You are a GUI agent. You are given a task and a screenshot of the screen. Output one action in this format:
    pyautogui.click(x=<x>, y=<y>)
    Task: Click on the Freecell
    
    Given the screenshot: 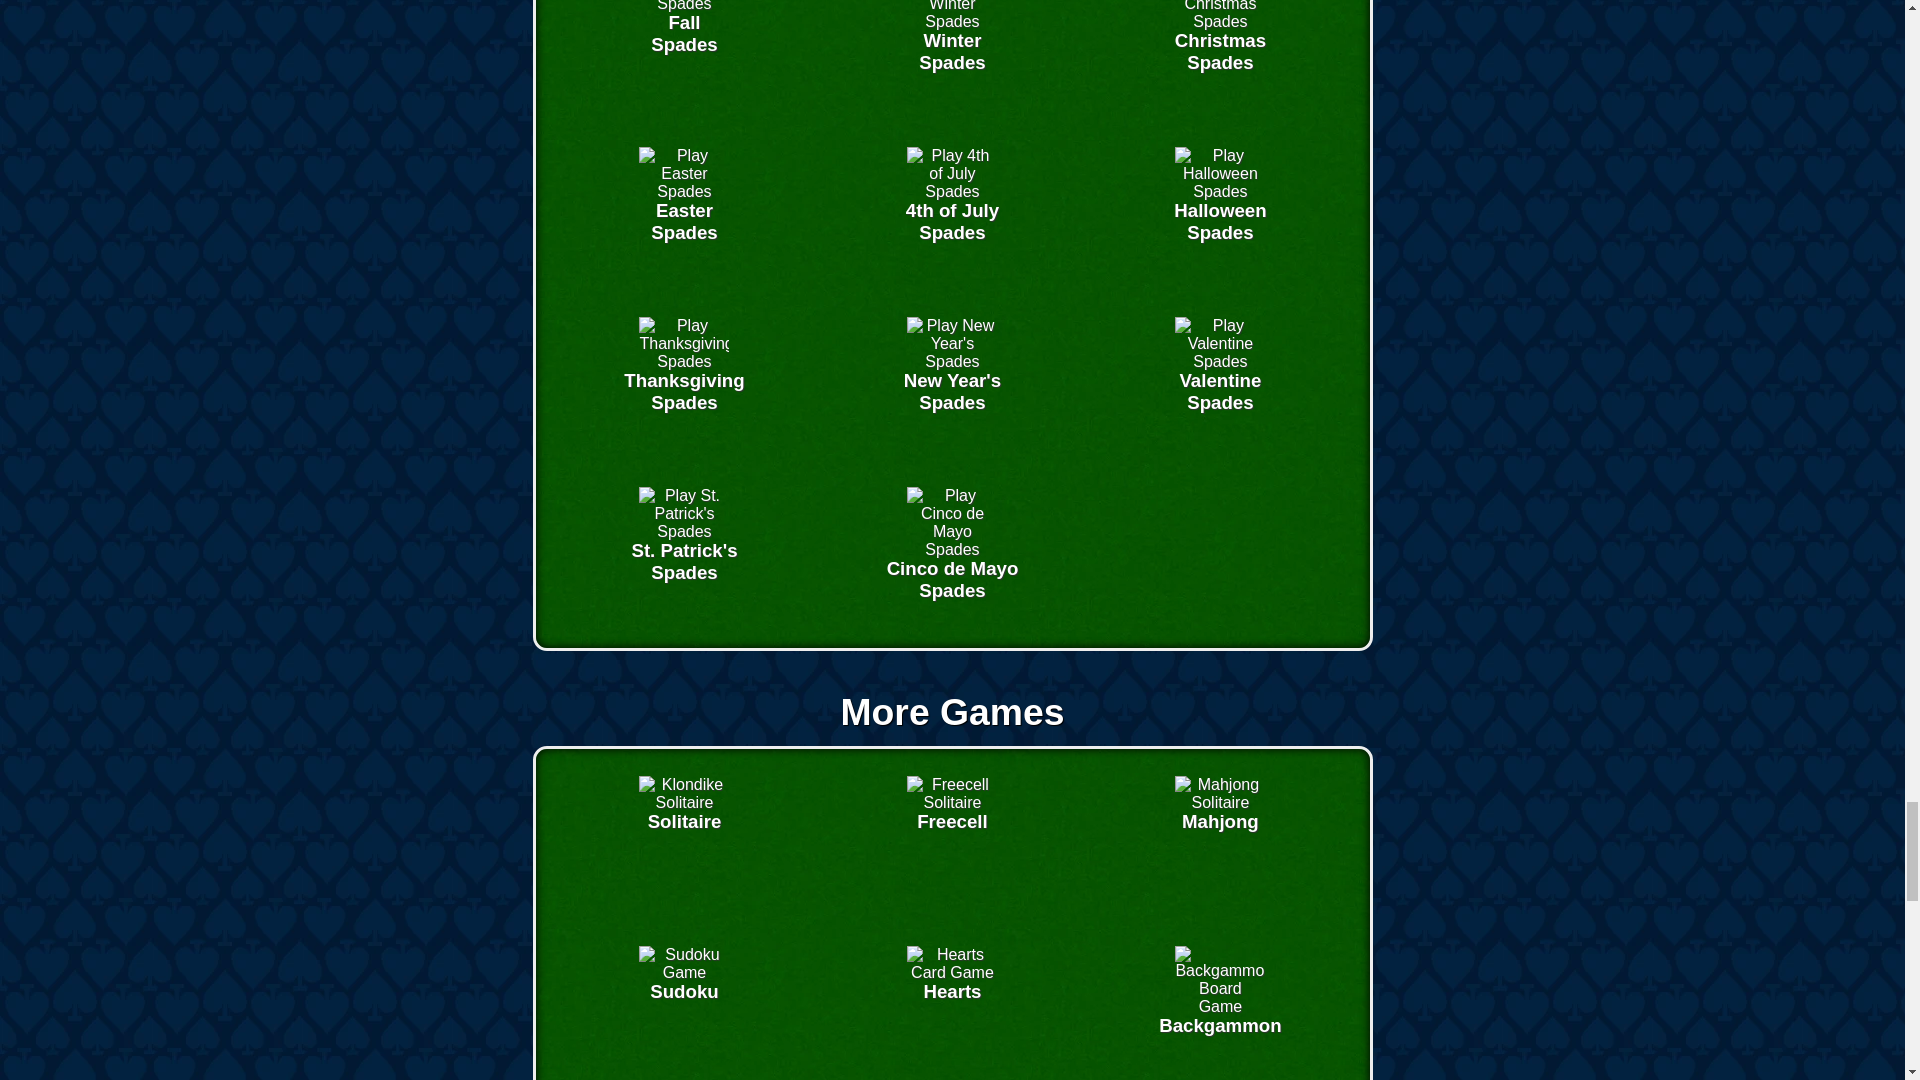 What is the action you would take?
    pyautogui.click(x=1220, y=362)
    